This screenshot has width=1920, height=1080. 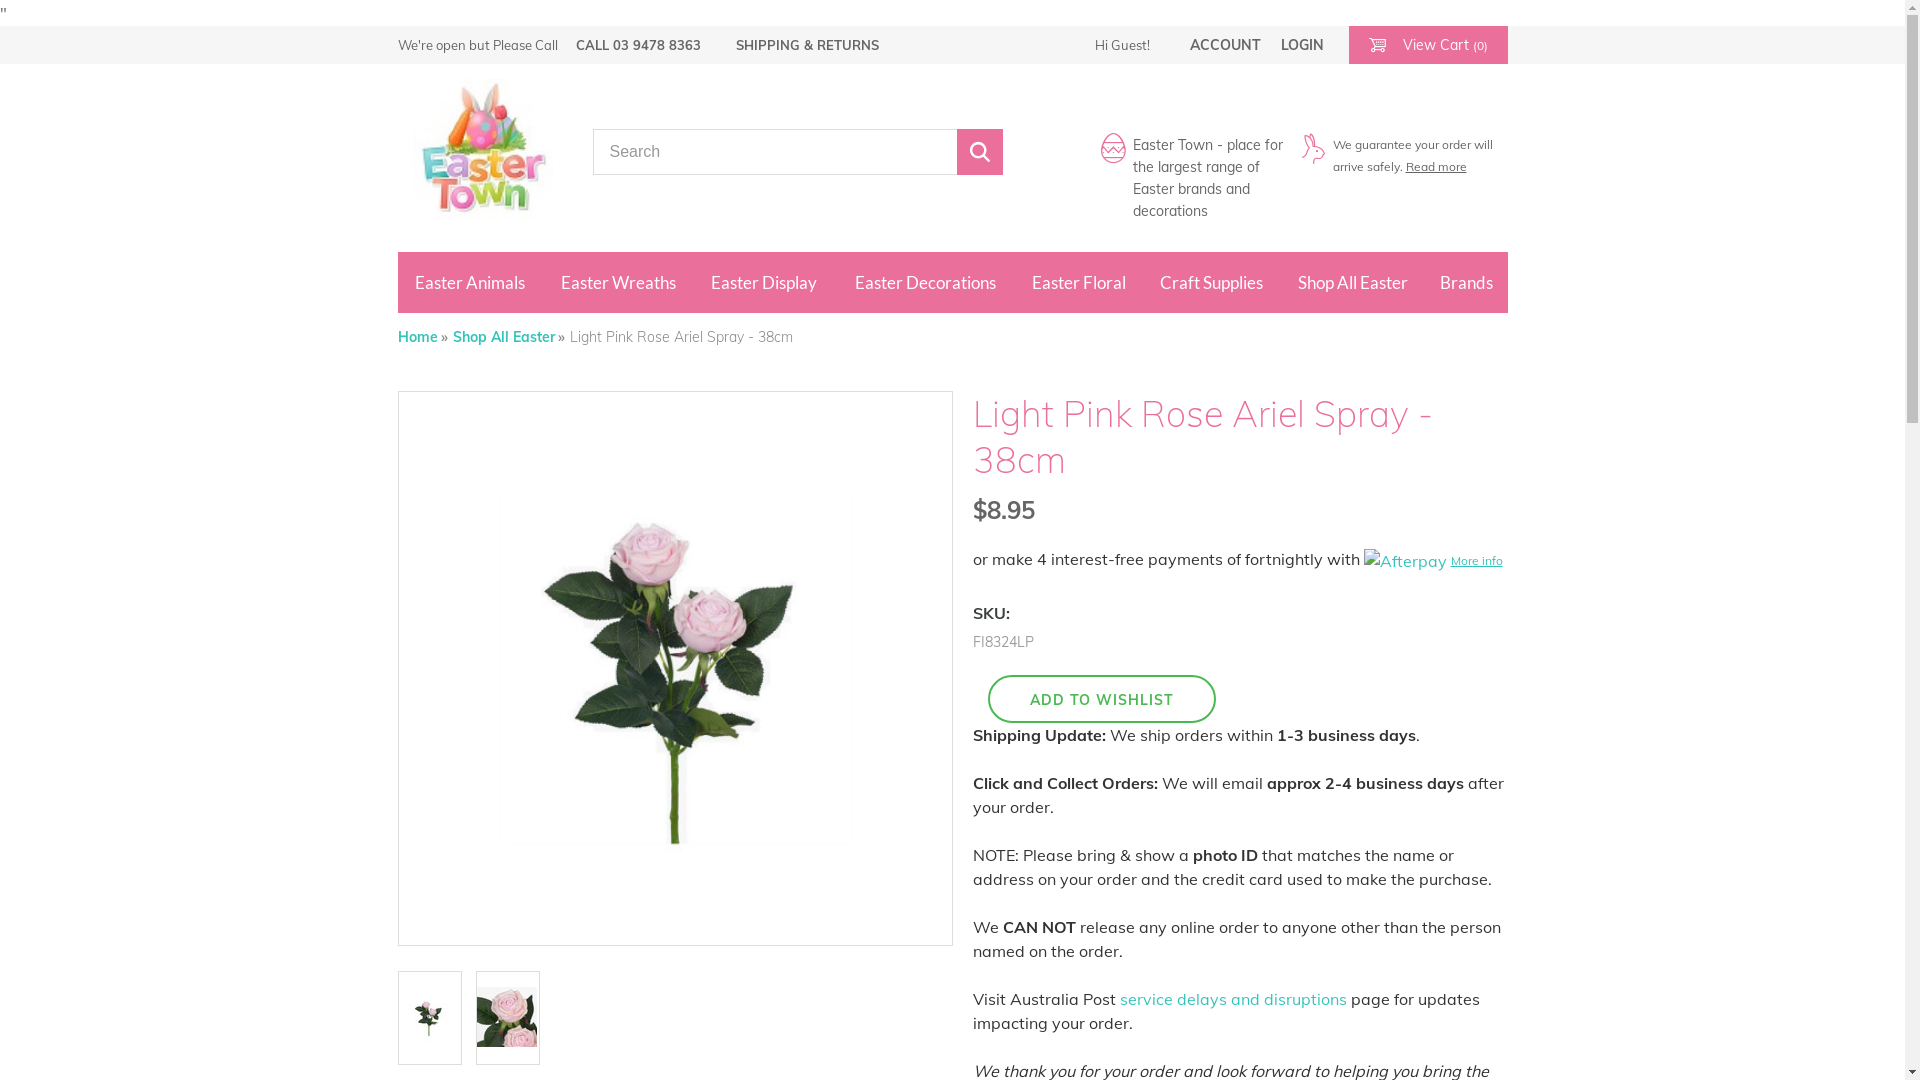 What do you see at coordinates (1302, 45) in the screenshot?
I see `LOGIN` at bounding box center [1302, 45].